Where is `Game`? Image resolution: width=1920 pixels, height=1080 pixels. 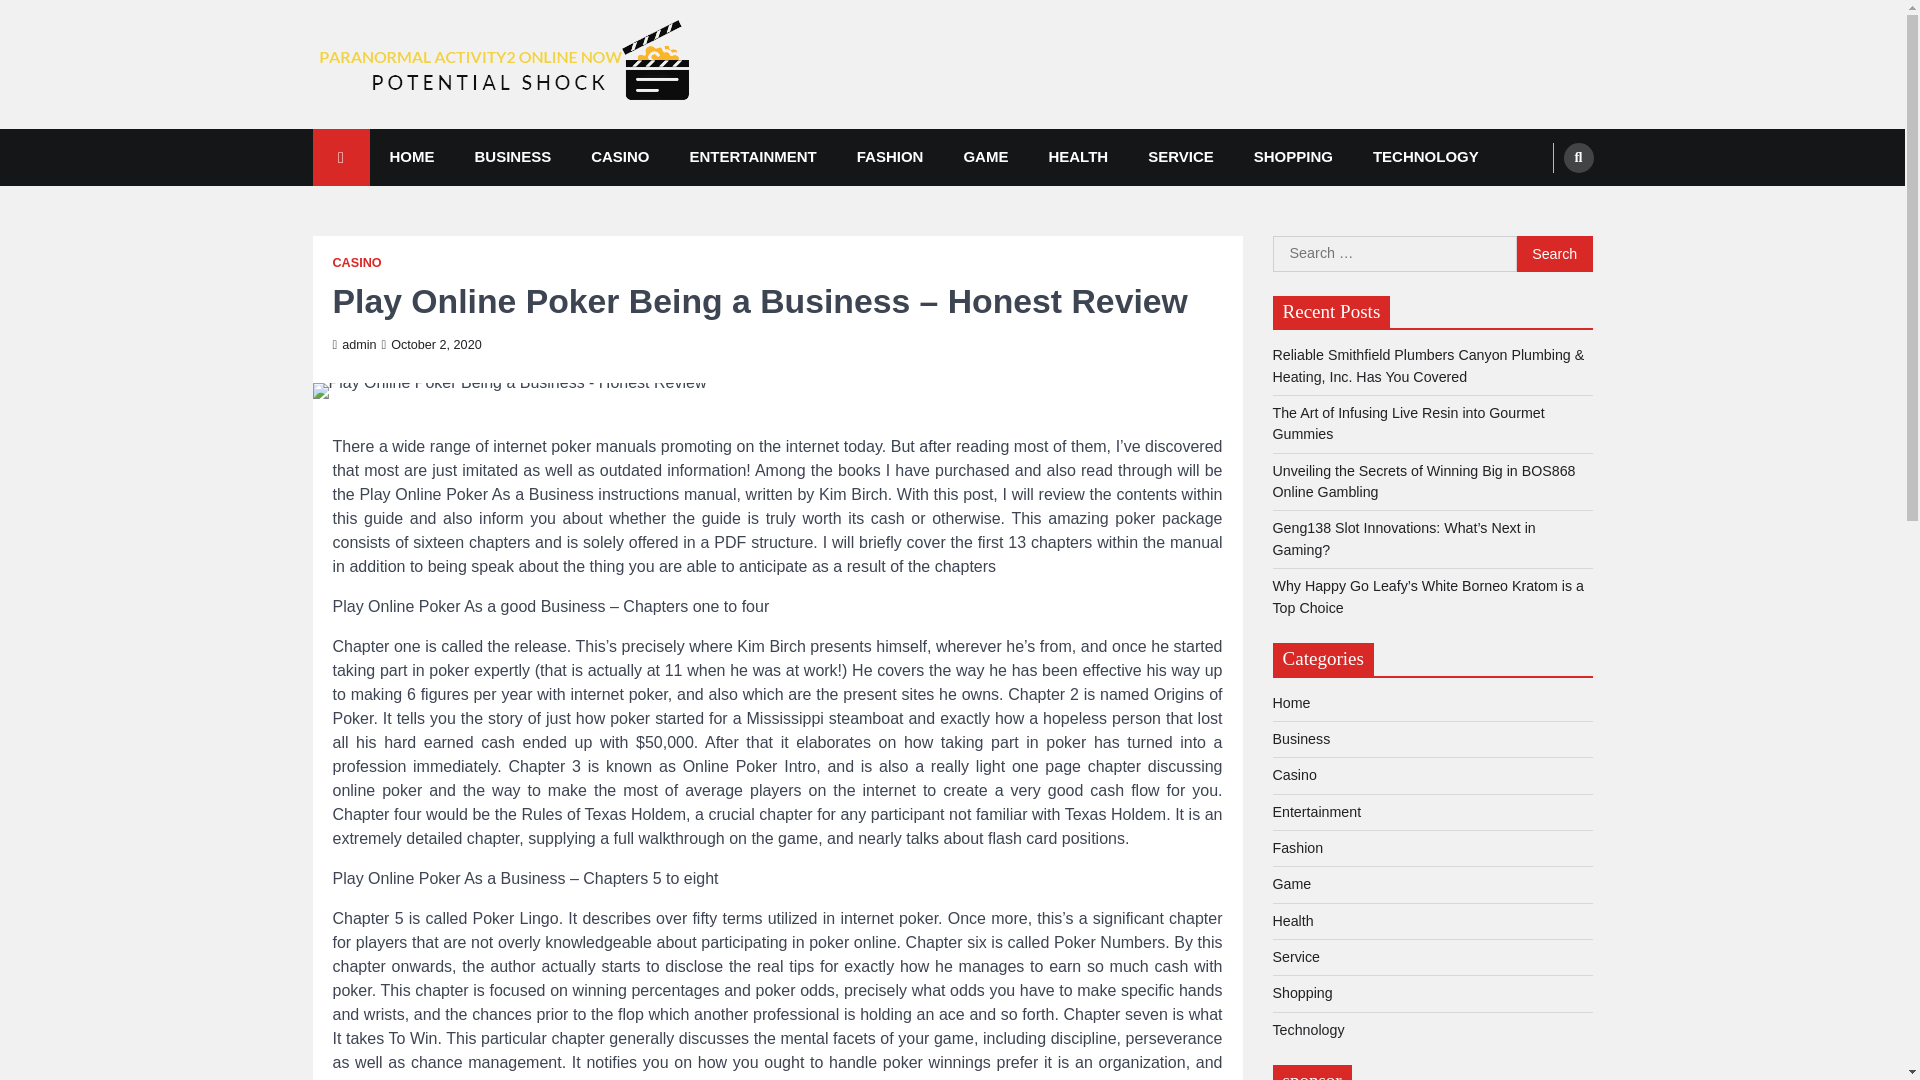 Game is located at coordinates (1291, 884).